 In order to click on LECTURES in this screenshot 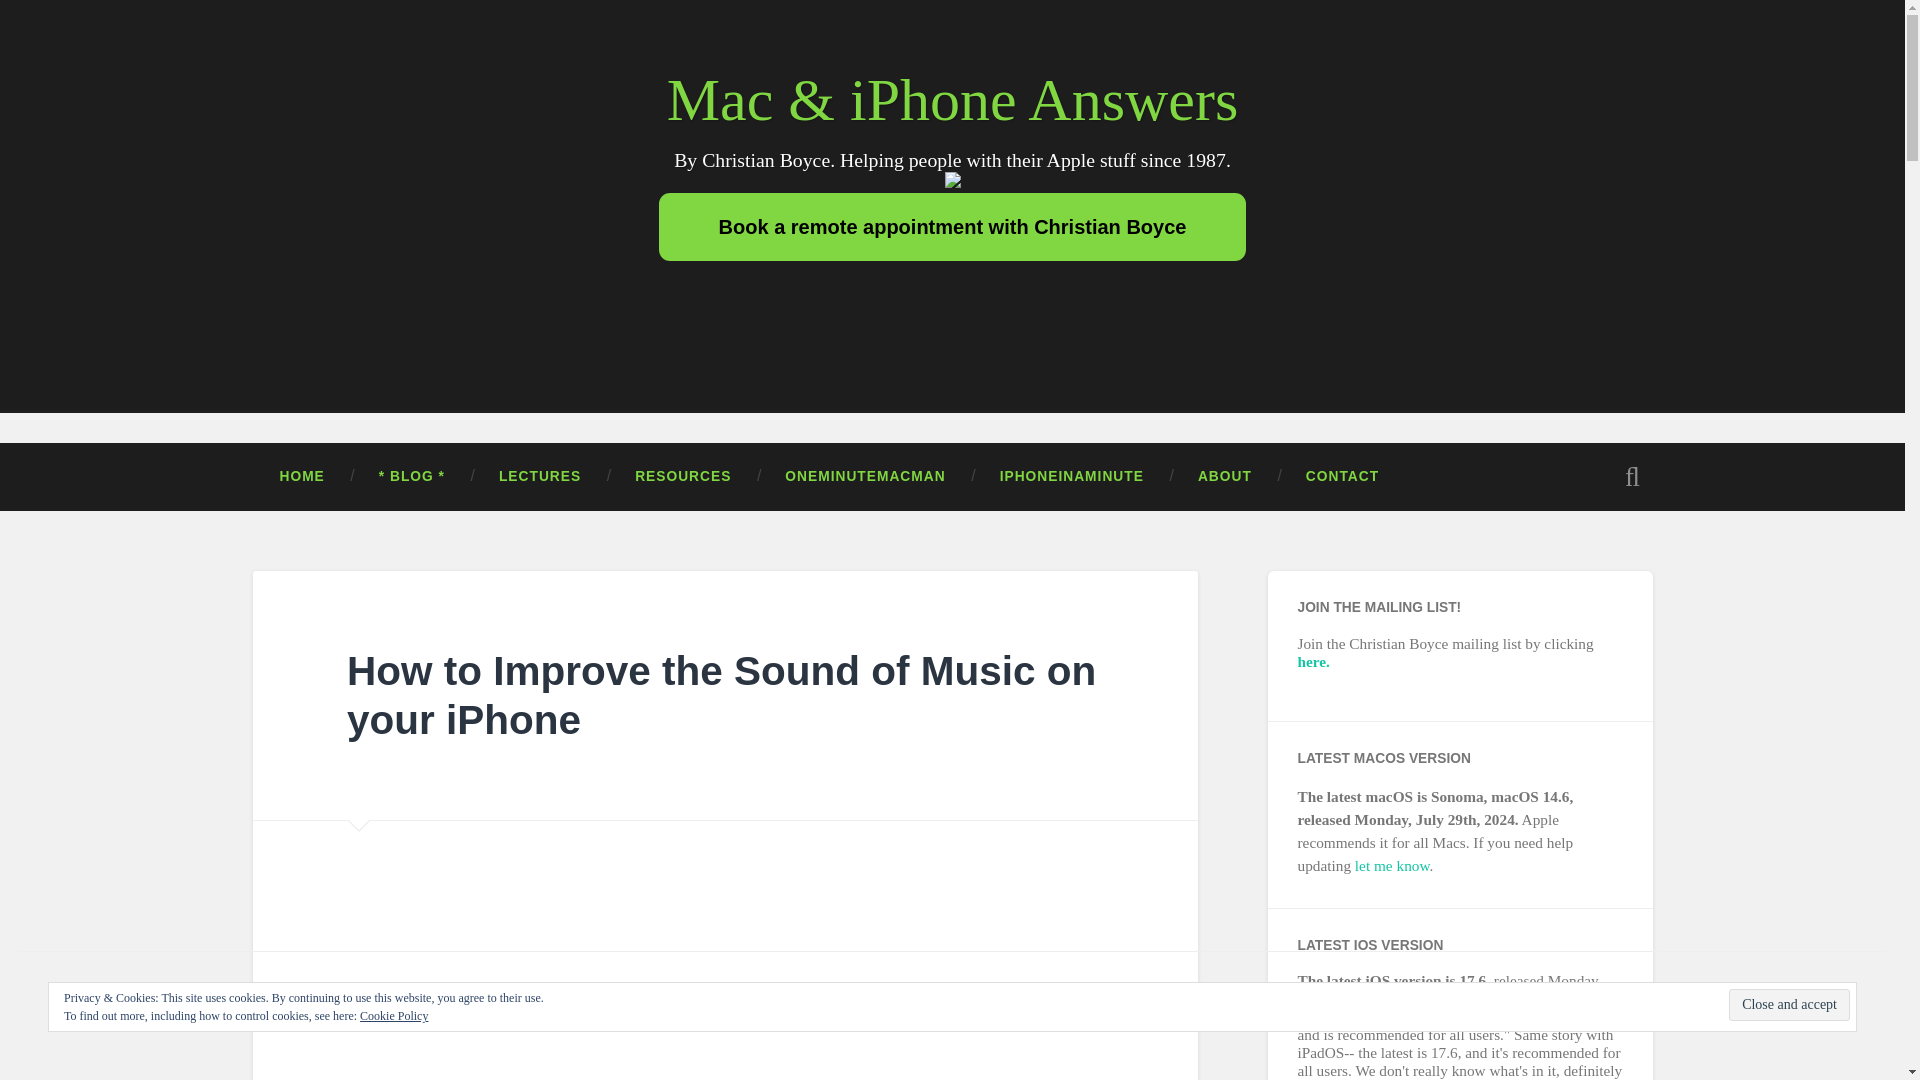, I will do `click(540, 476)`.